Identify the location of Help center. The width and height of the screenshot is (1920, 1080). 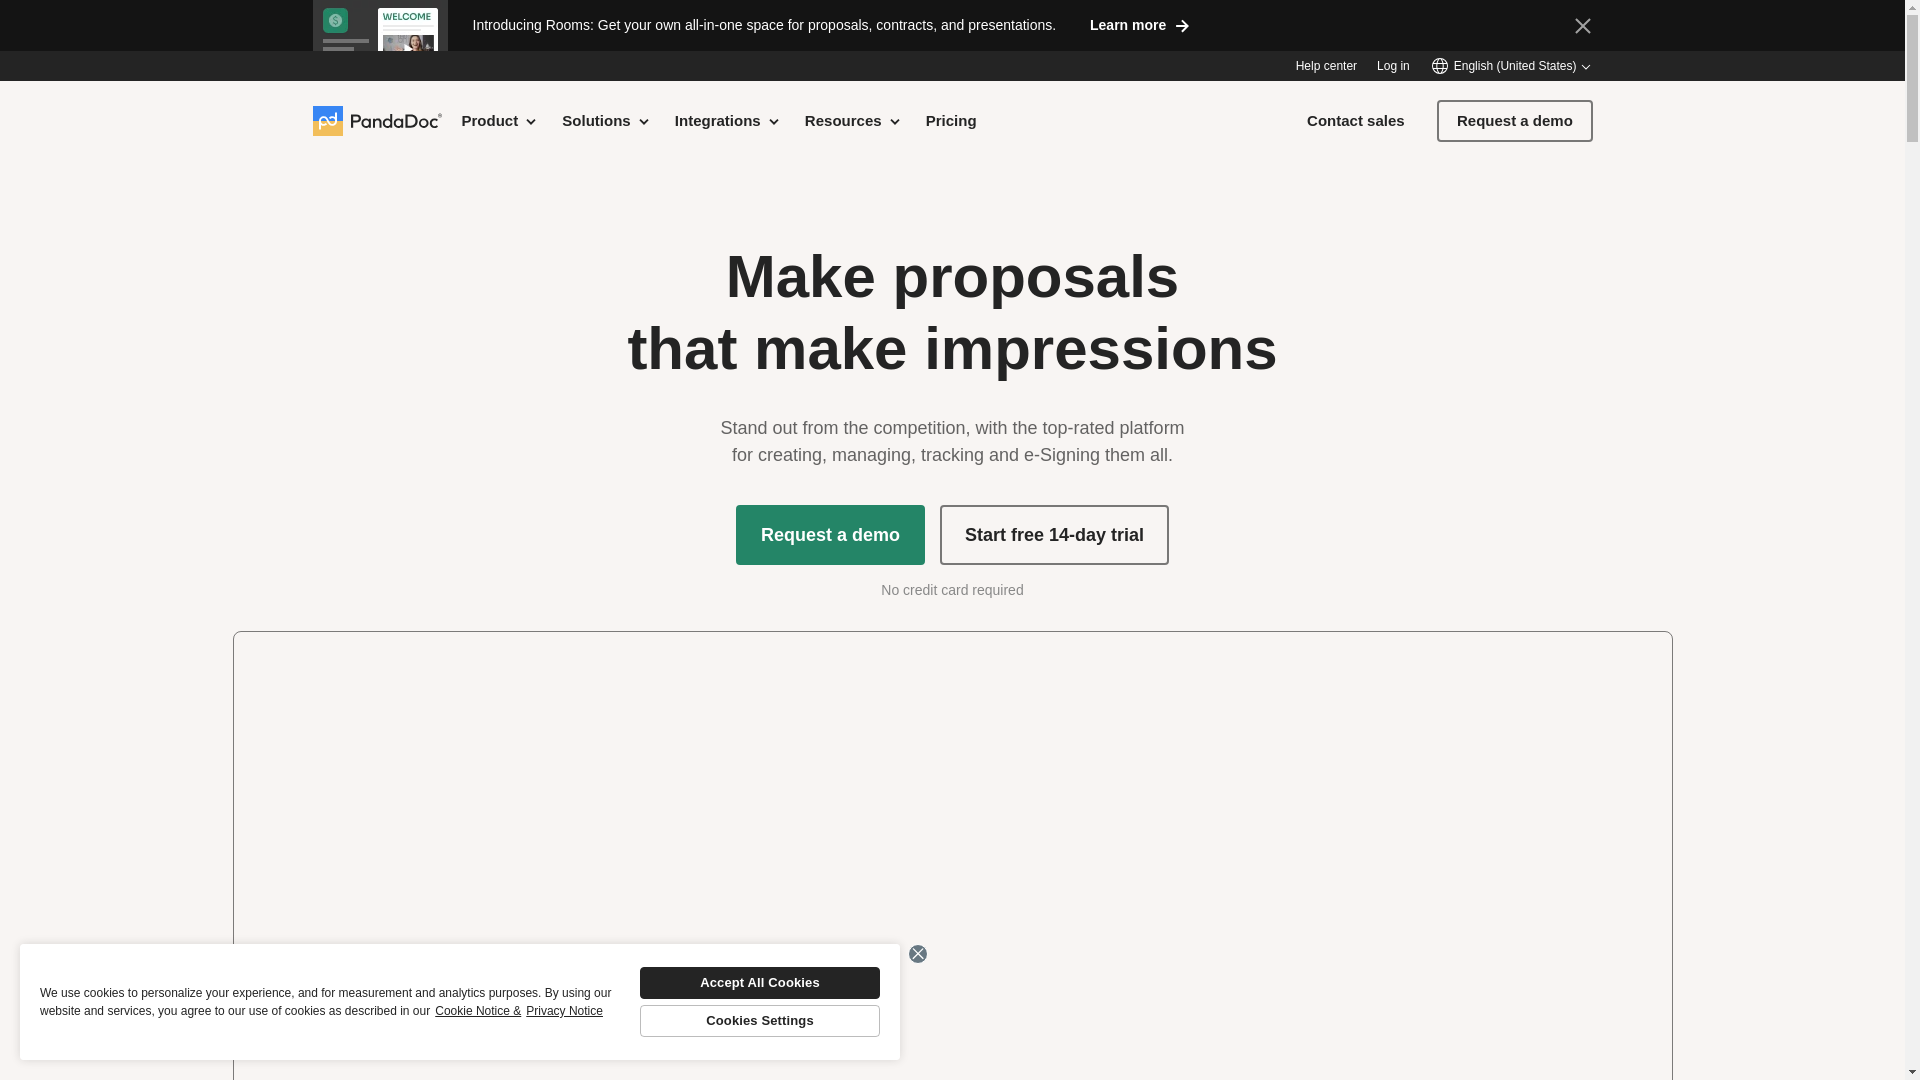
(1326, 66).